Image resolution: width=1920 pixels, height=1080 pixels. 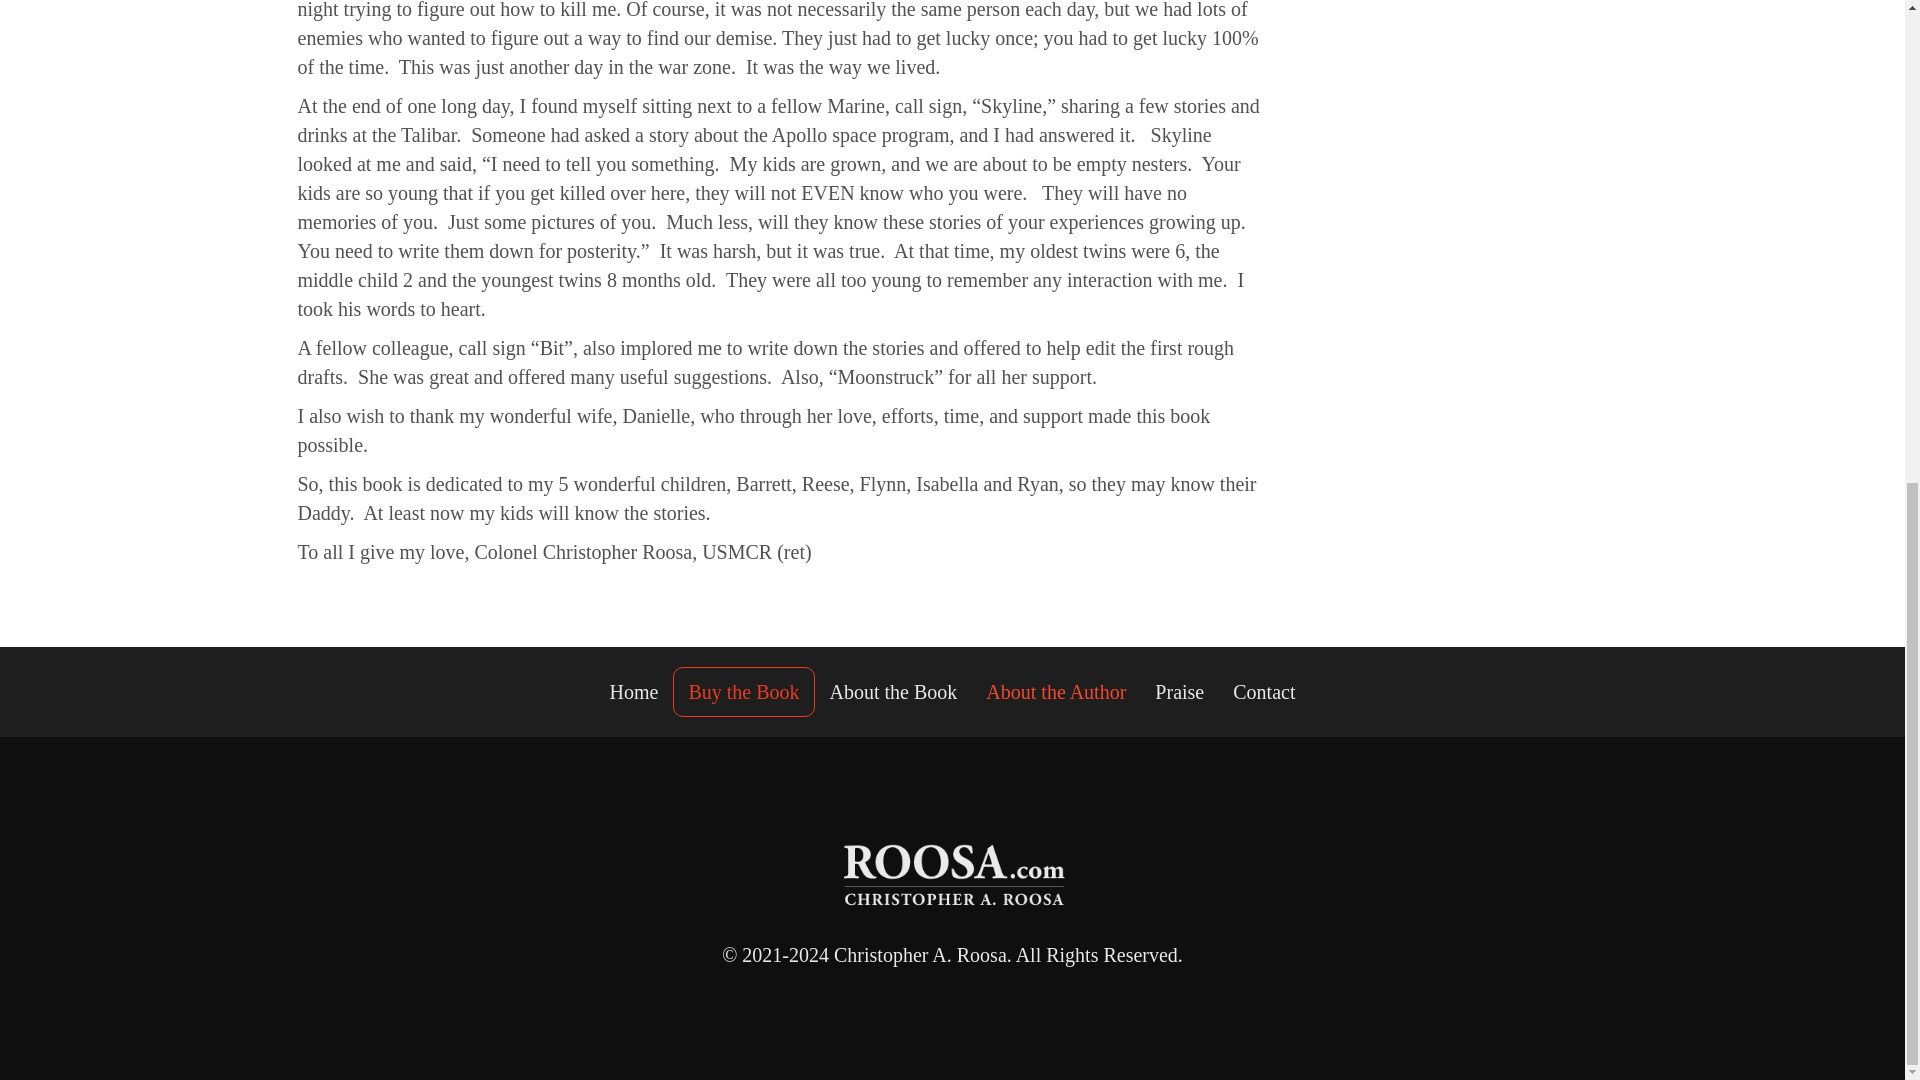 What do you see at coordinates (1056, 692) in the screenshot?
I see `About the Author` at bounding box center [1056, 692].